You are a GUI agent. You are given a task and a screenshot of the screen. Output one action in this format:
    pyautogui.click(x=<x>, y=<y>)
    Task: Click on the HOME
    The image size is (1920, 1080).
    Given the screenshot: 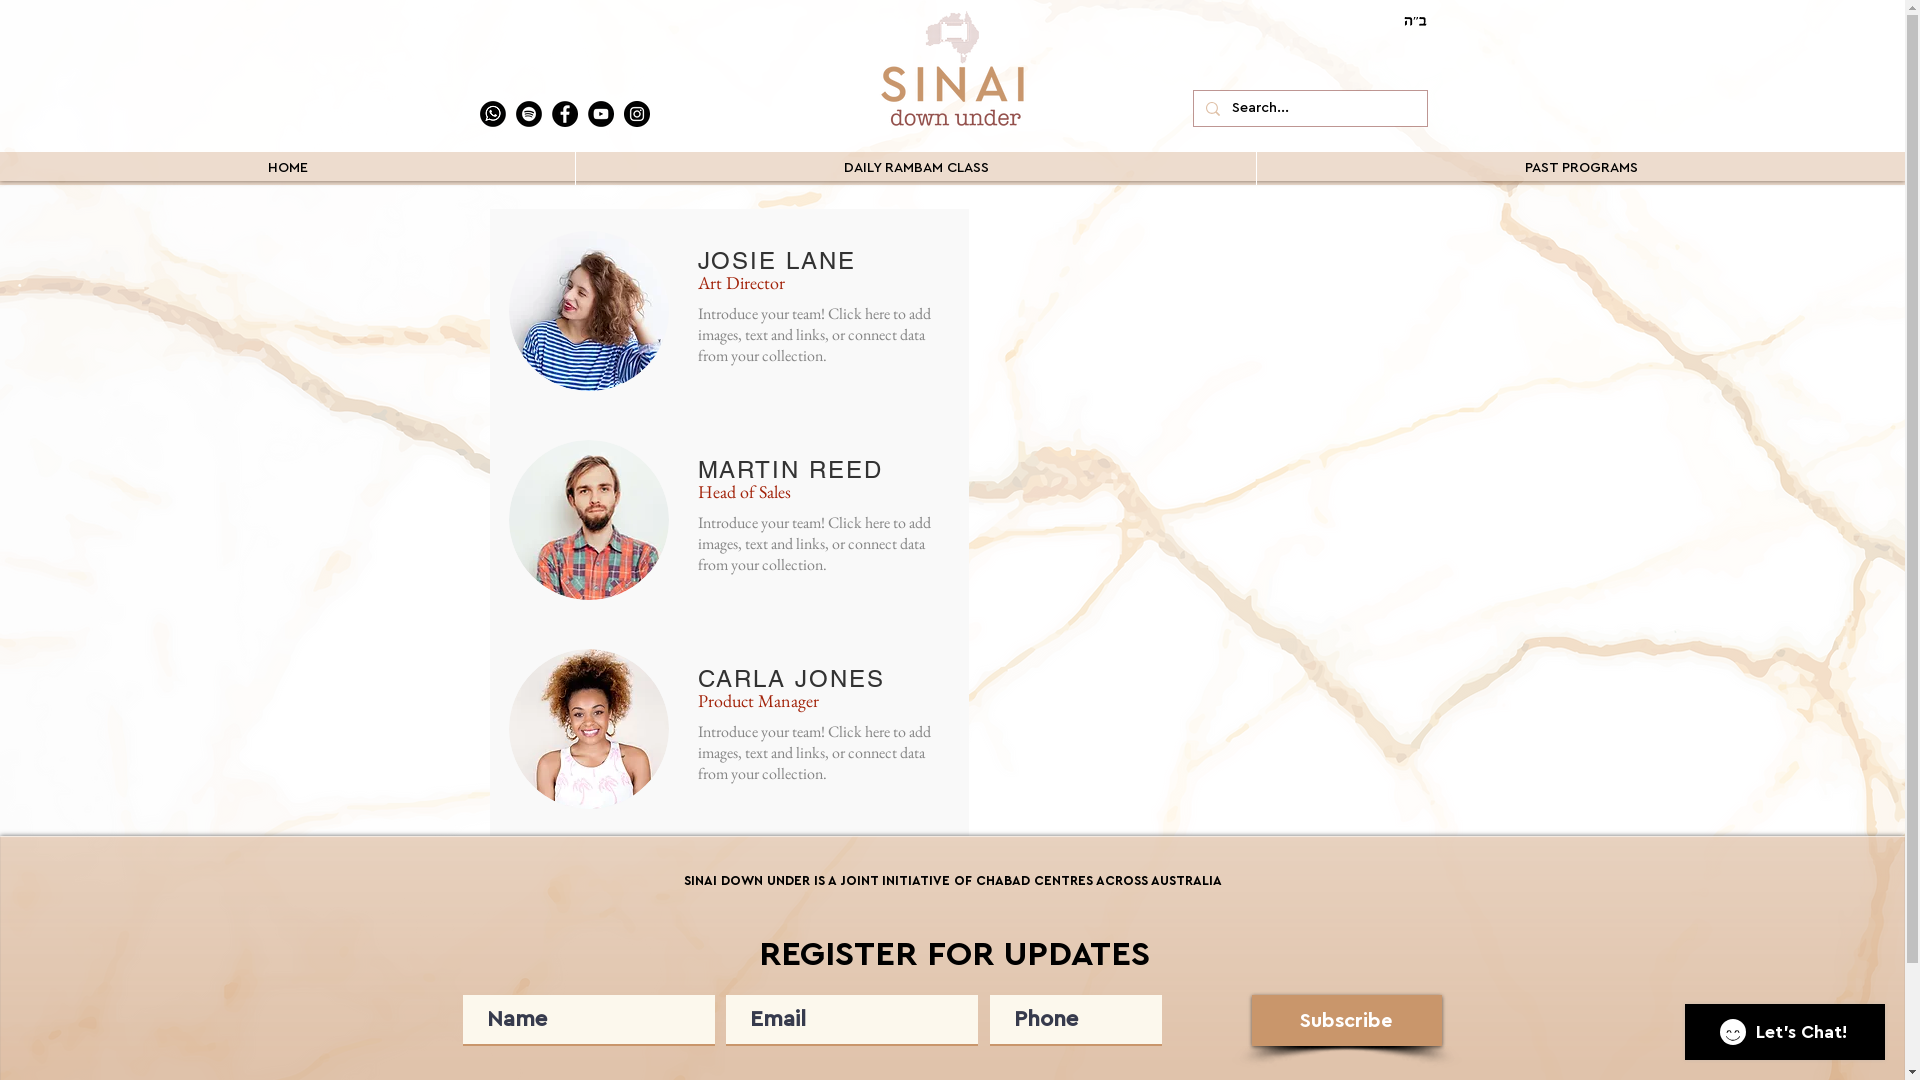 What is the action you would take?
    pyautogui.click(x=288, y=168)
    